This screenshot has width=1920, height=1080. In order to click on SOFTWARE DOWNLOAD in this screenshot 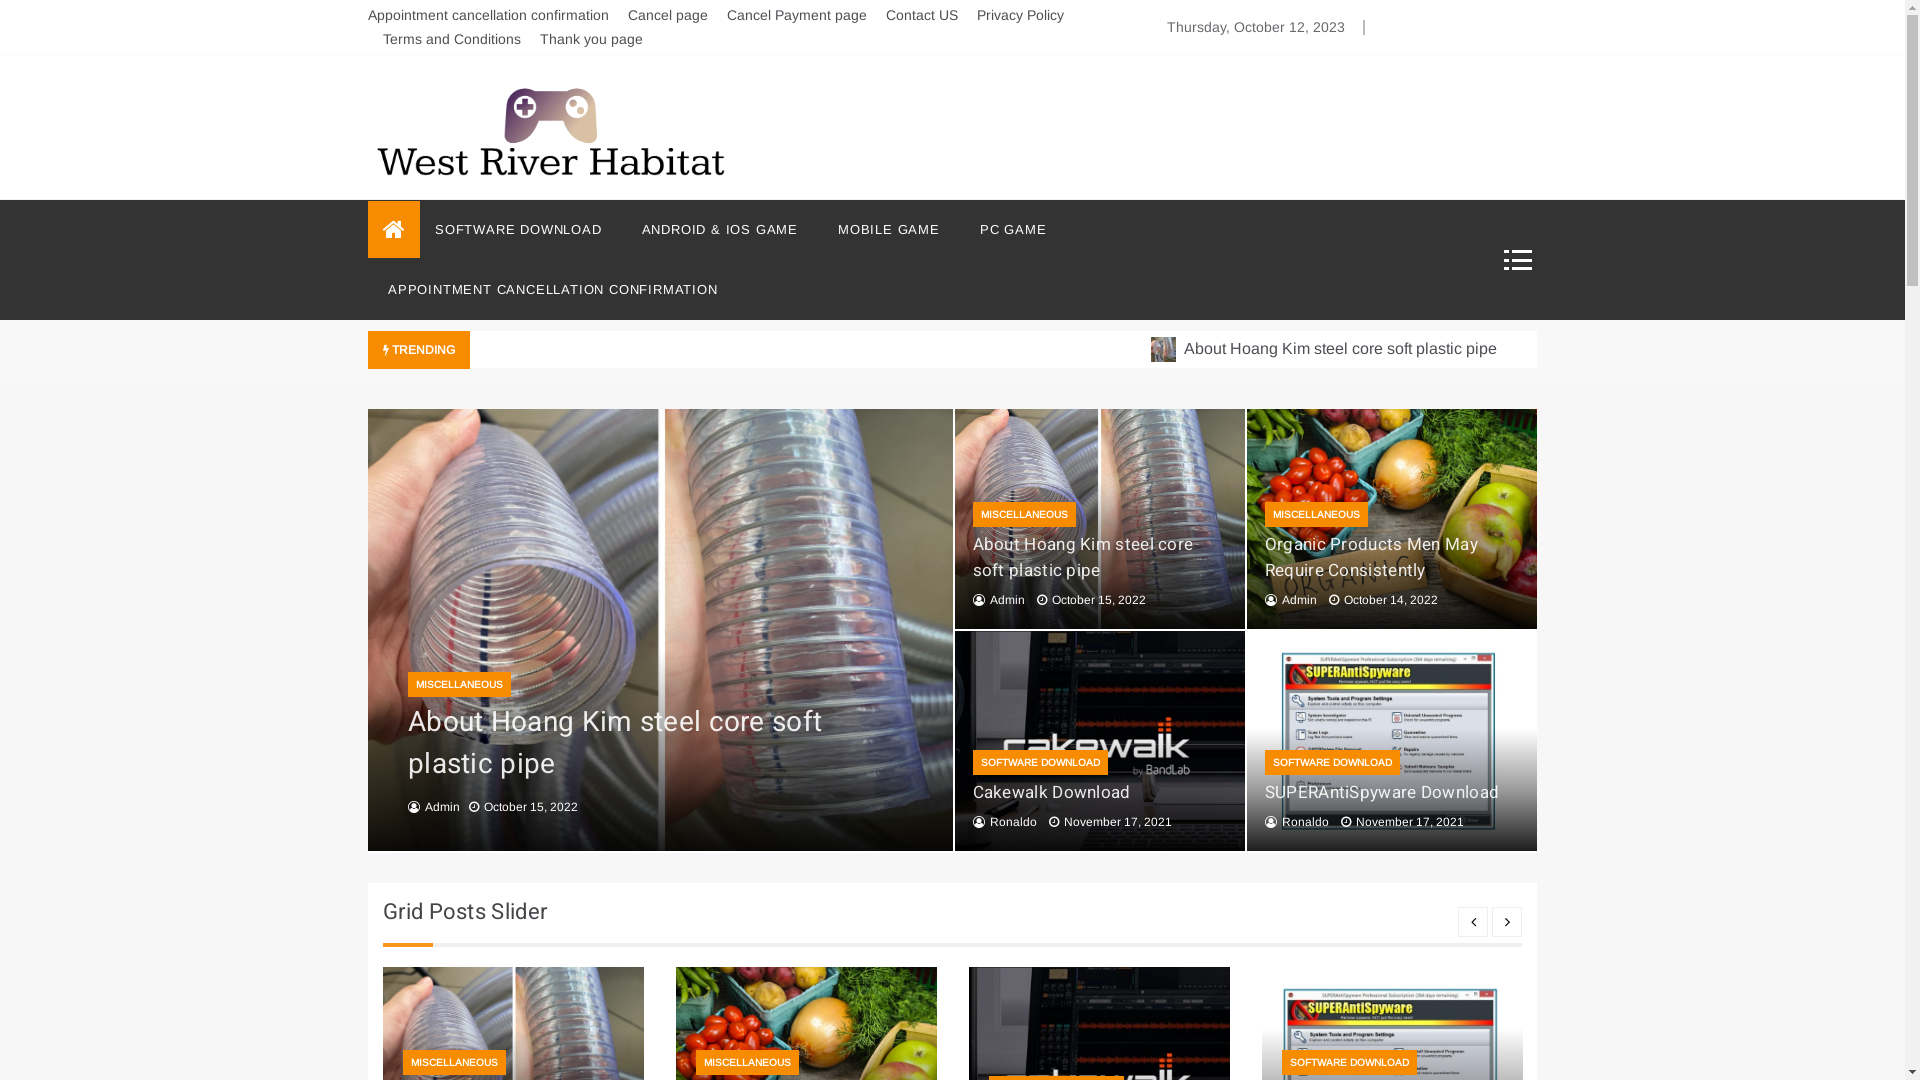, I will do `click(1040, 762)`.